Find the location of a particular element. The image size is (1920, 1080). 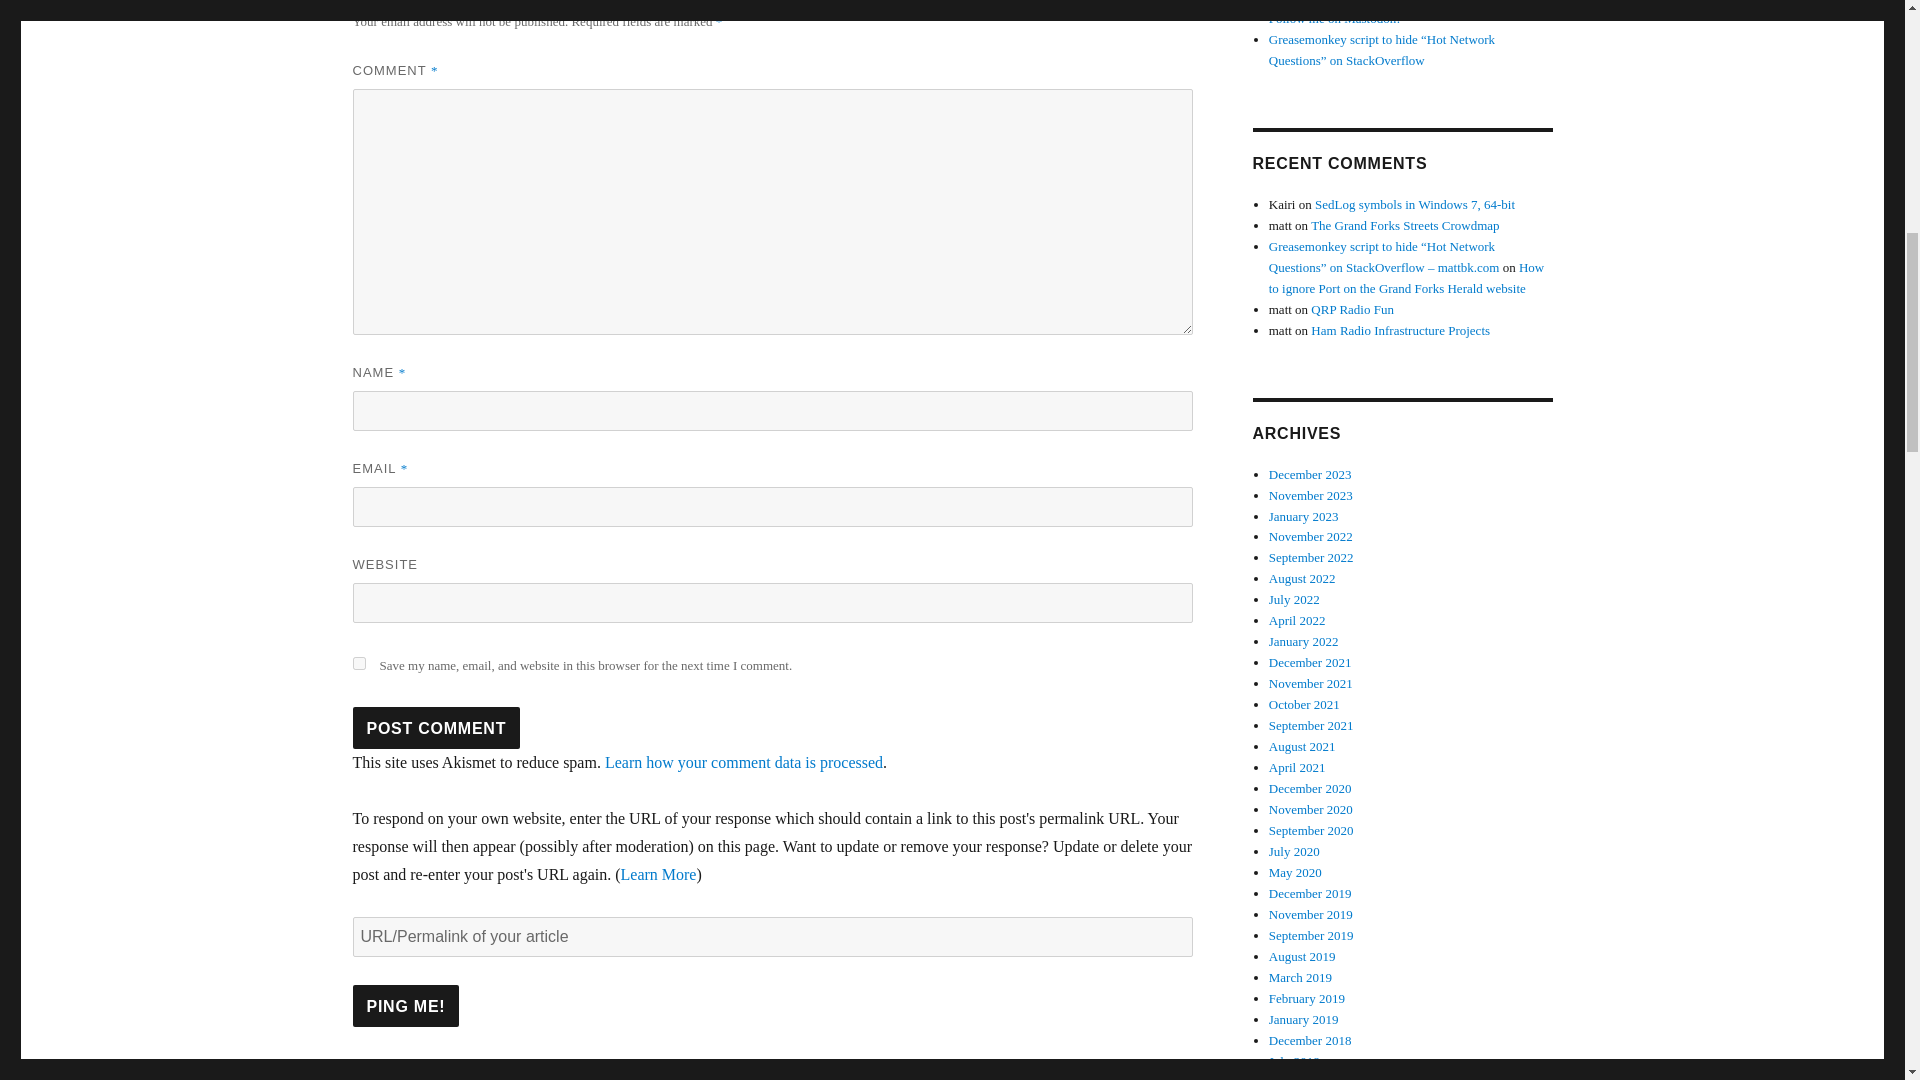

Learn More is located at coordinates (658, 874).